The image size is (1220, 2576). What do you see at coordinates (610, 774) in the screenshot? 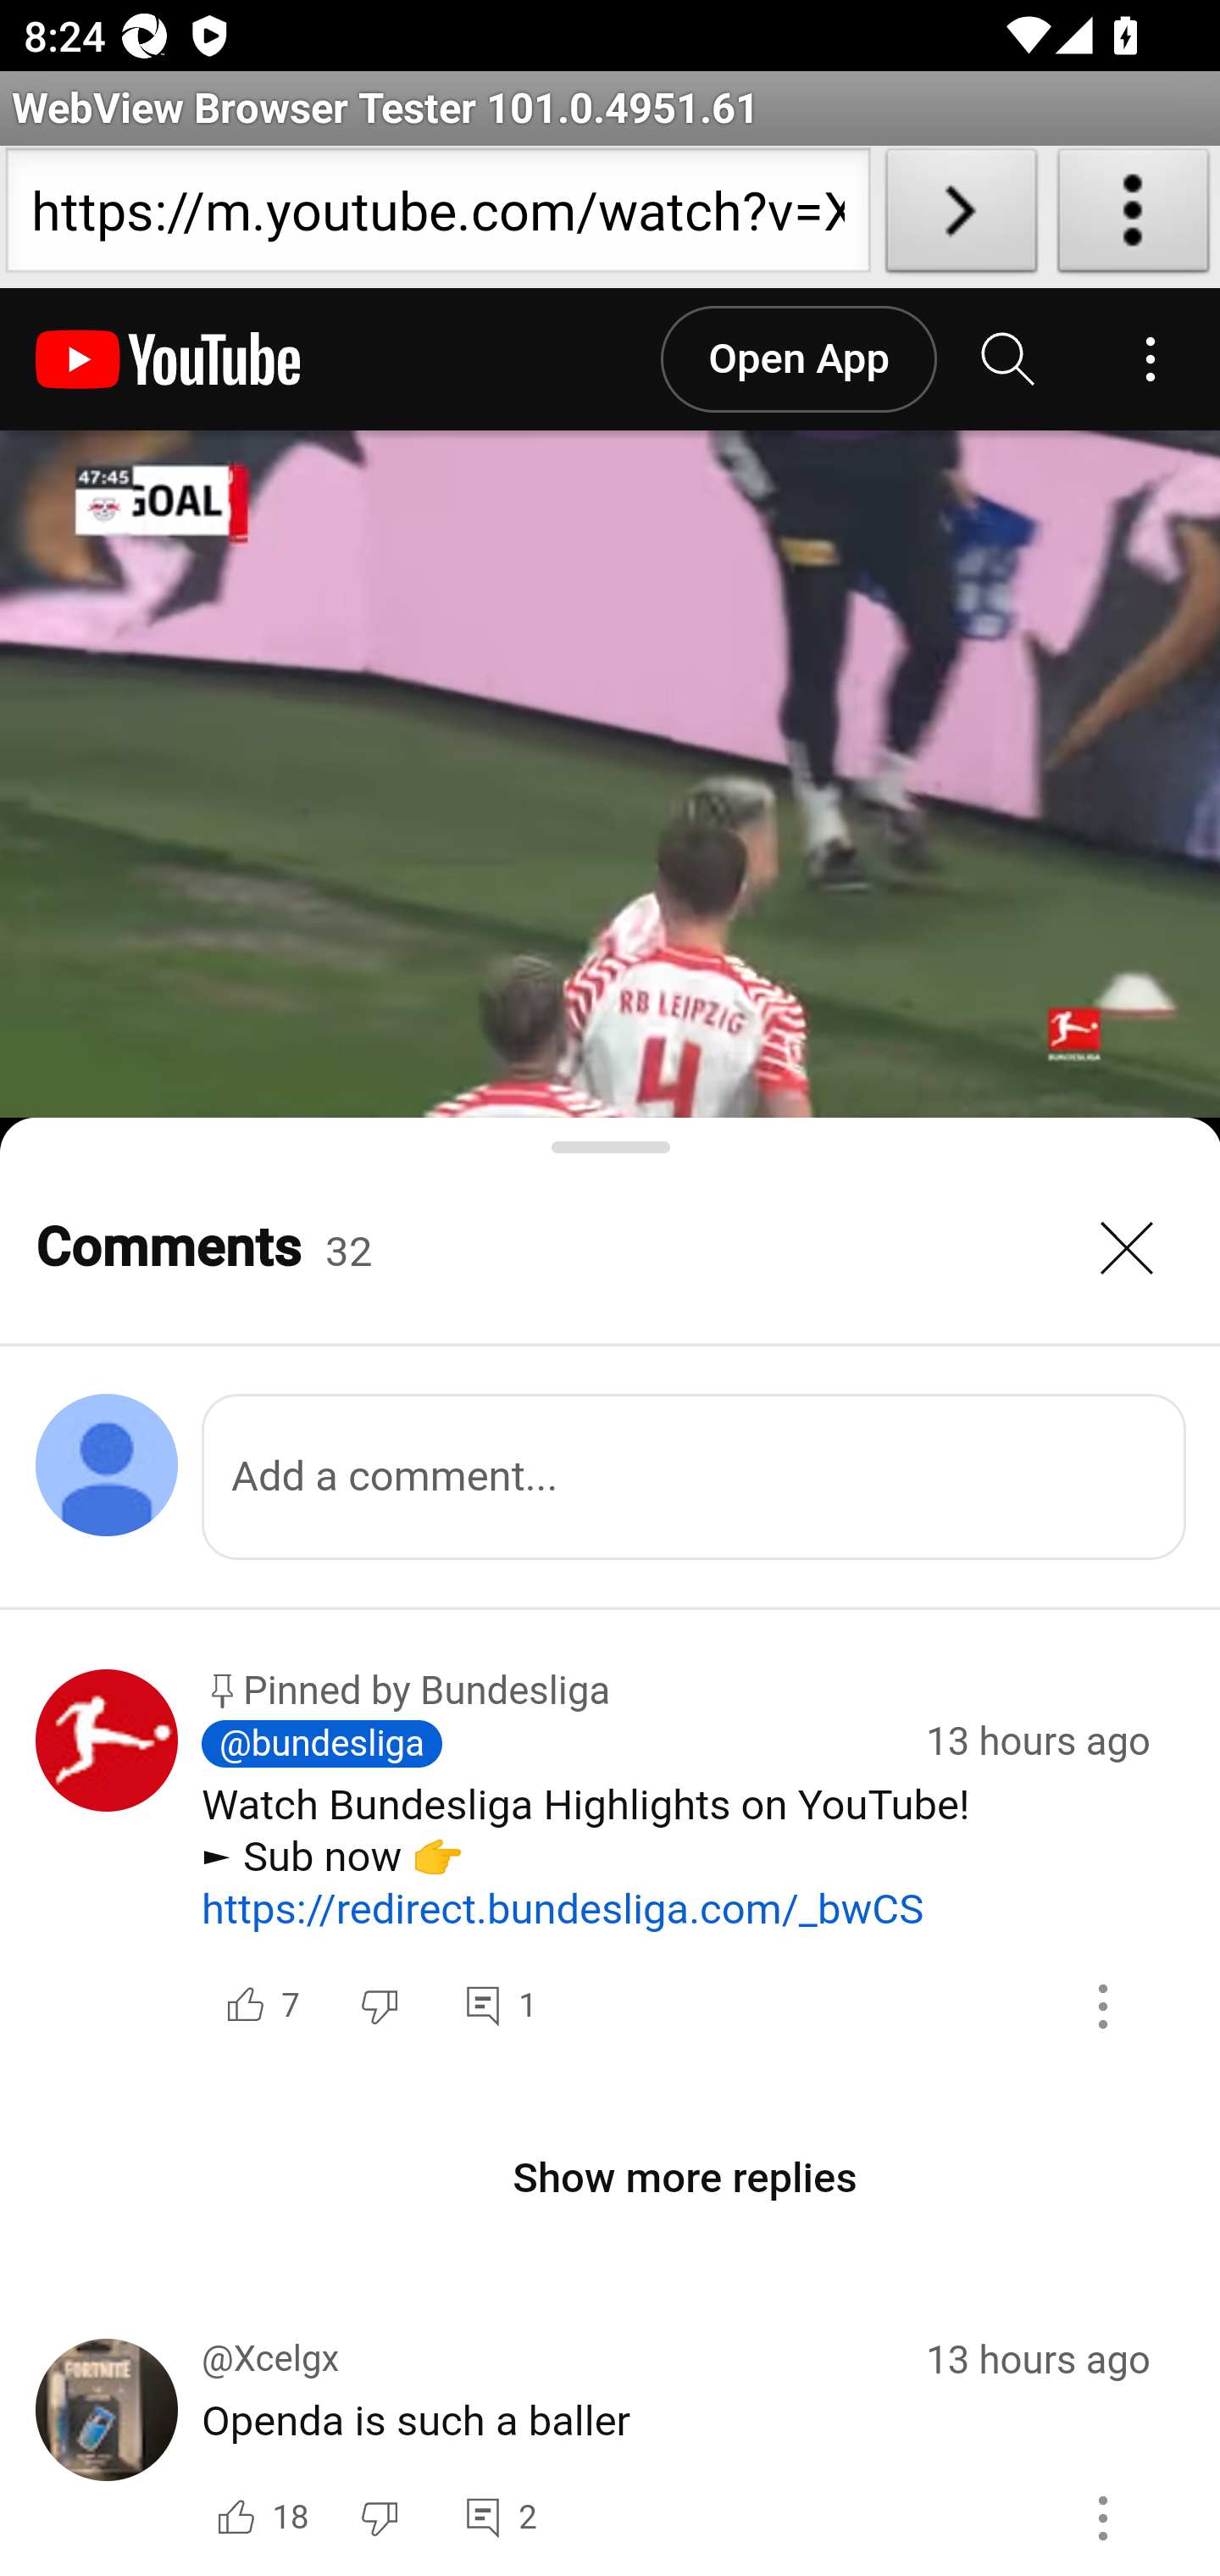
I see `YouTube Video Player` at bounding box center [610, 774].